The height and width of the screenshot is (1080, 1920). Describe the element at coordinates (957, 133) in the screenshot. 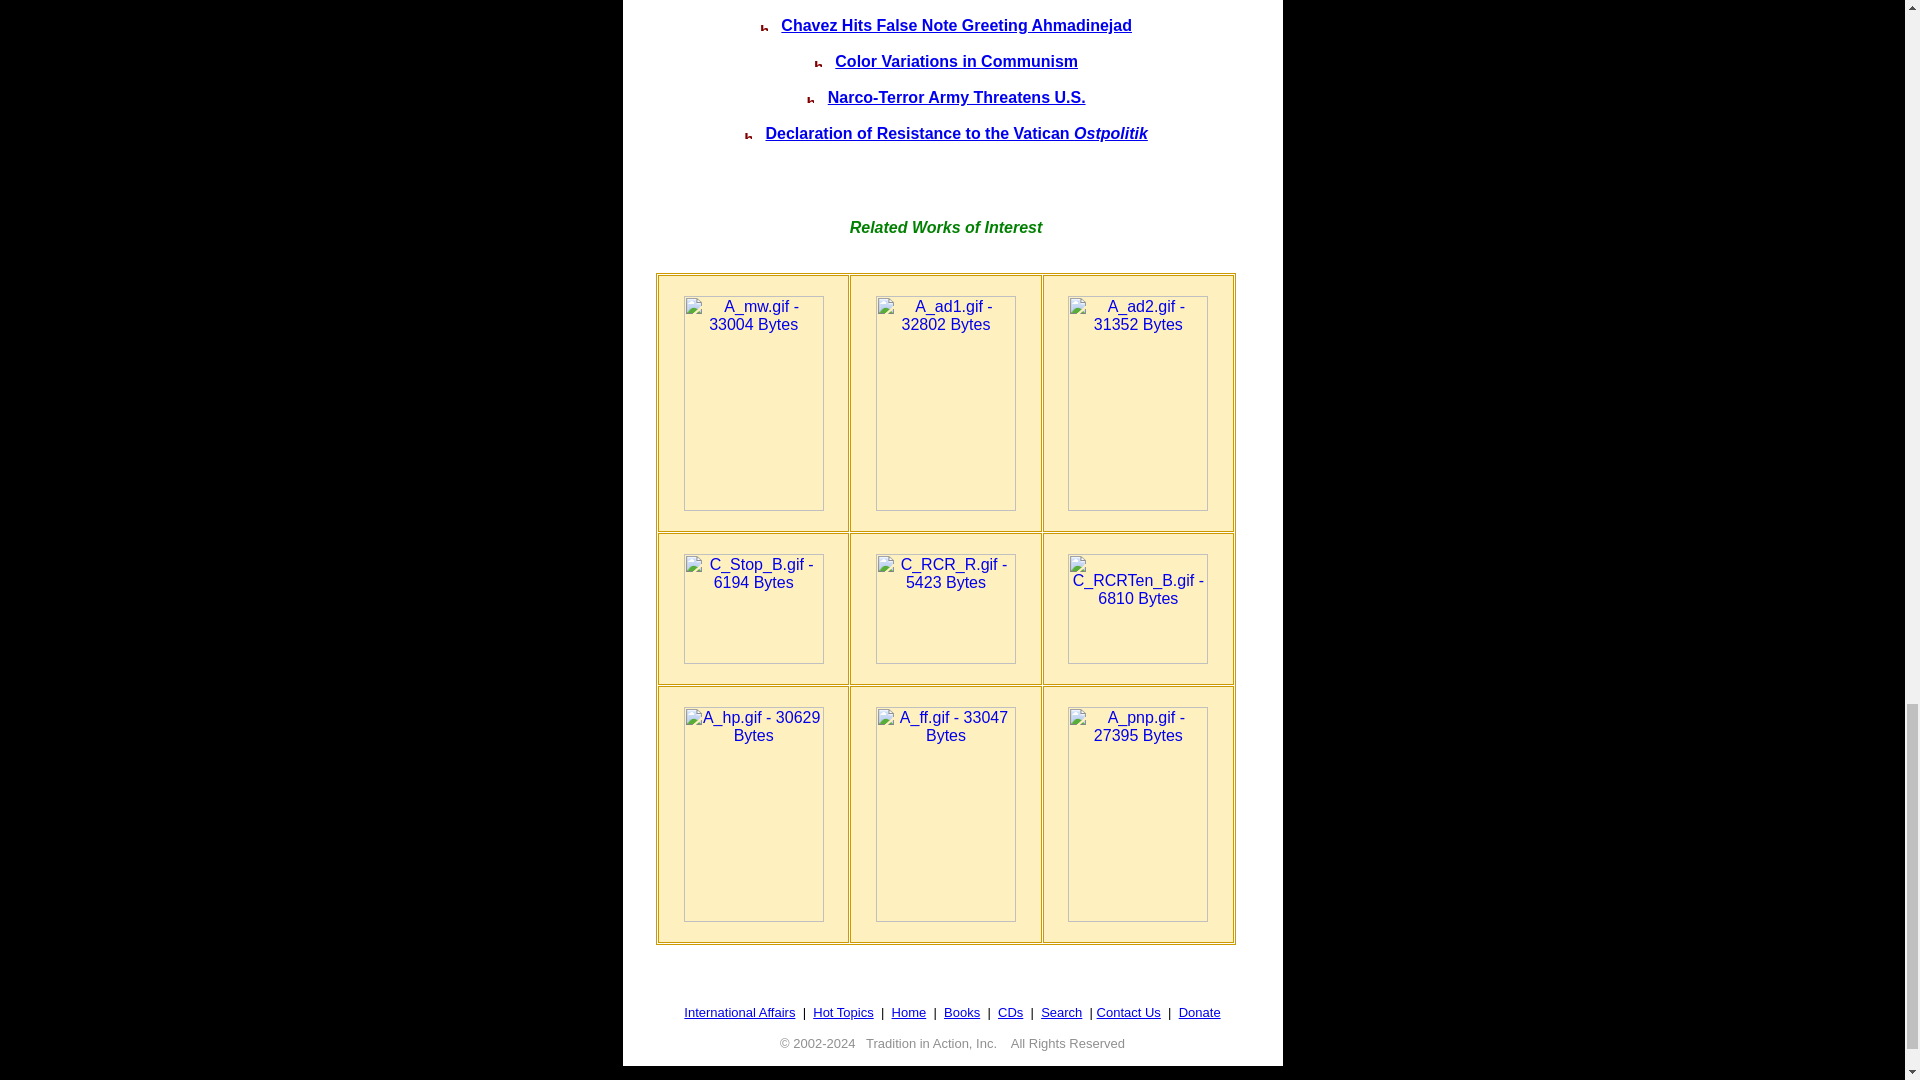

I see `Declaration of Resistance to the Vatican Ostpolitik` at that location.